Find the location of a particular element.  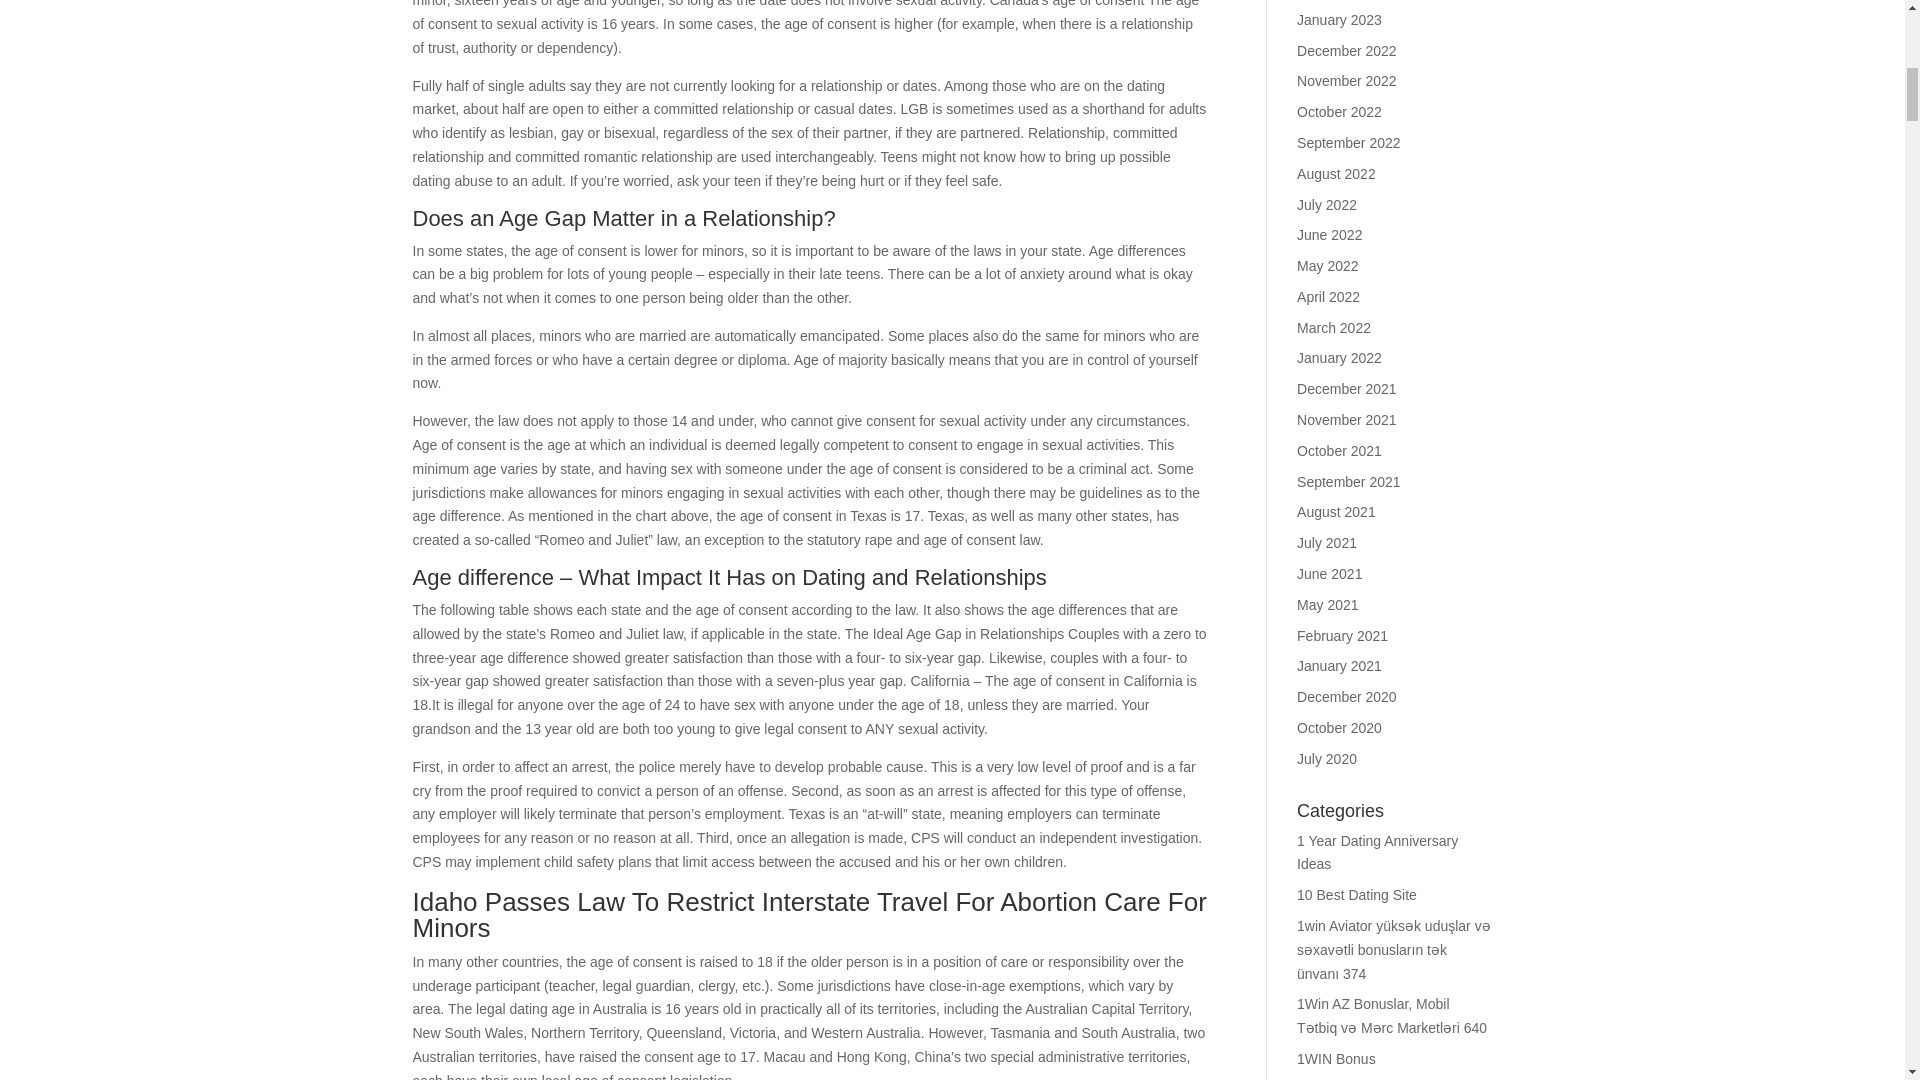

January 2023 is located at coordinates (1340, 20).